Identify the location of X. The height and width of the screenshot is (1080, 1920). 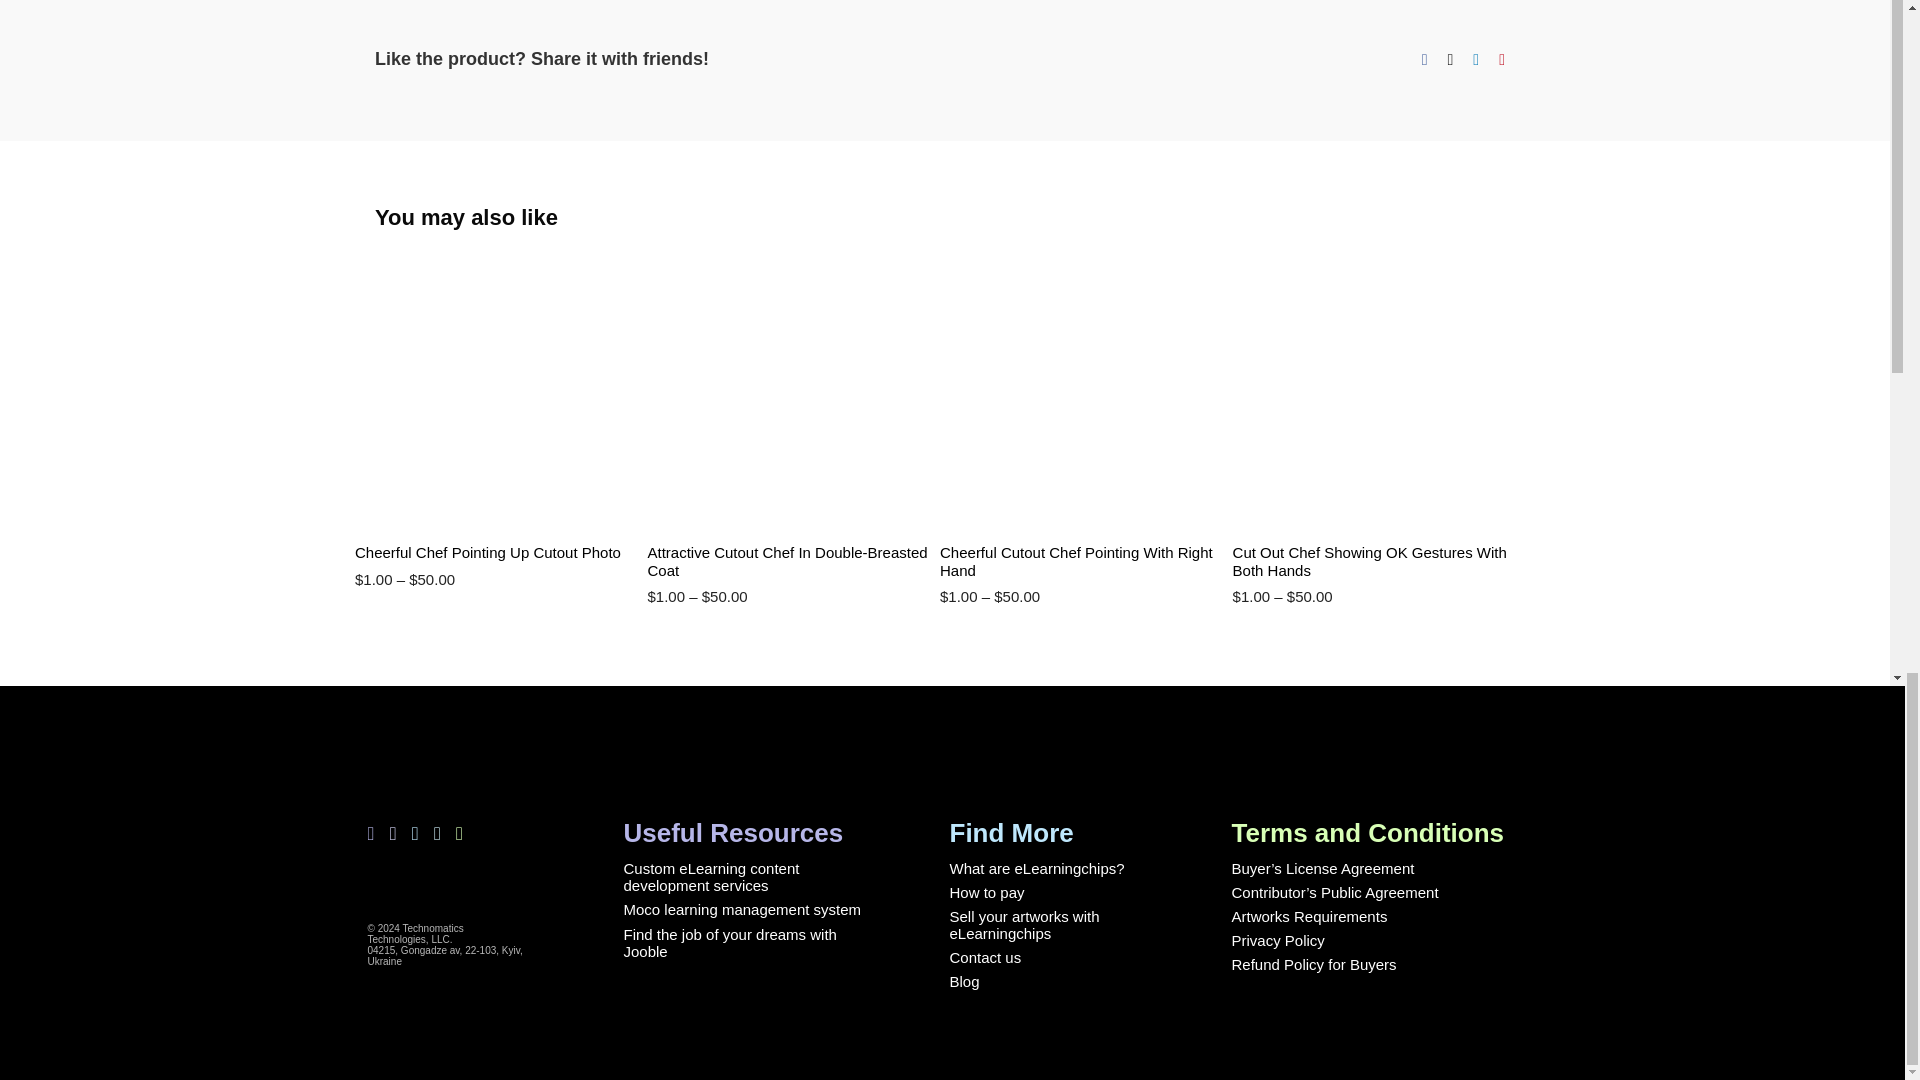
(1450, 60).